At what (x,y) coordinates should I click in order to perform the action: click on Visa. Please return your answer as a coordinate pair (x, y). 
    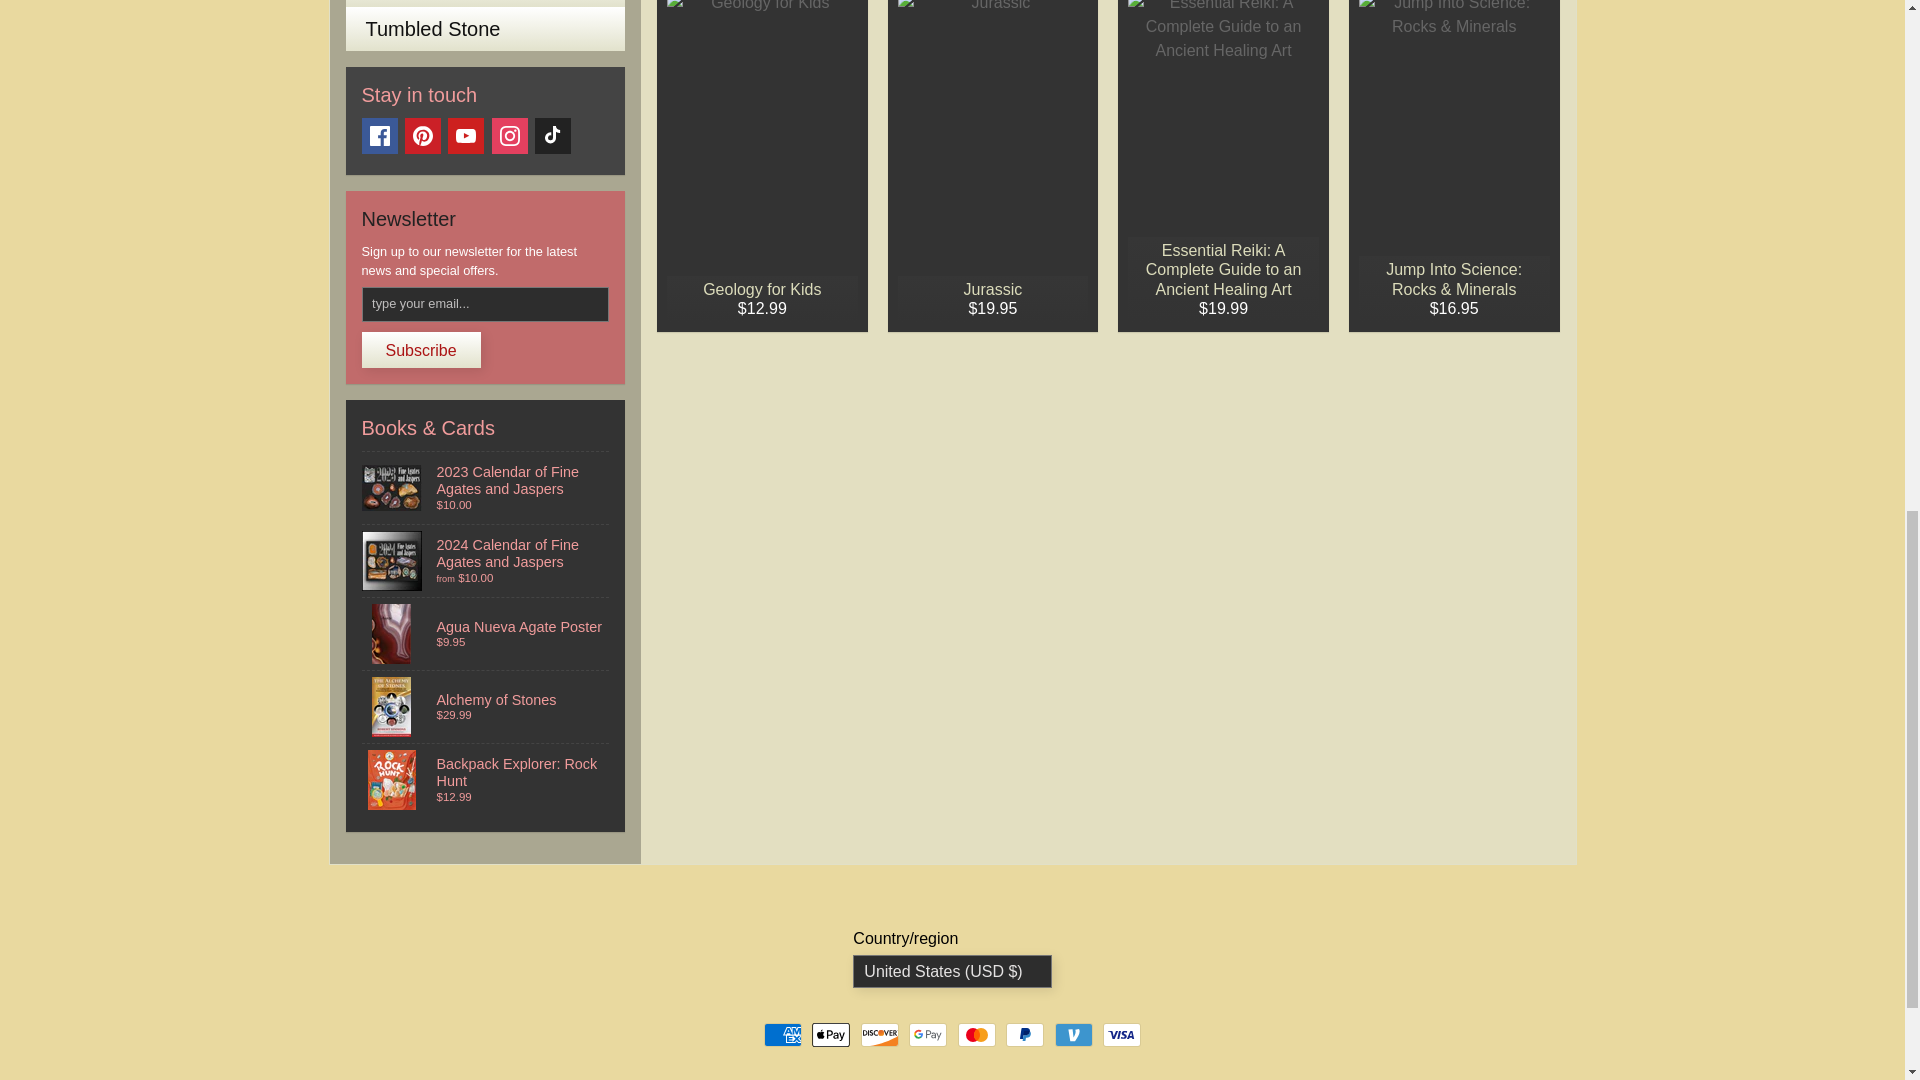
    Looking at the image, I should click on (1121, 1034).